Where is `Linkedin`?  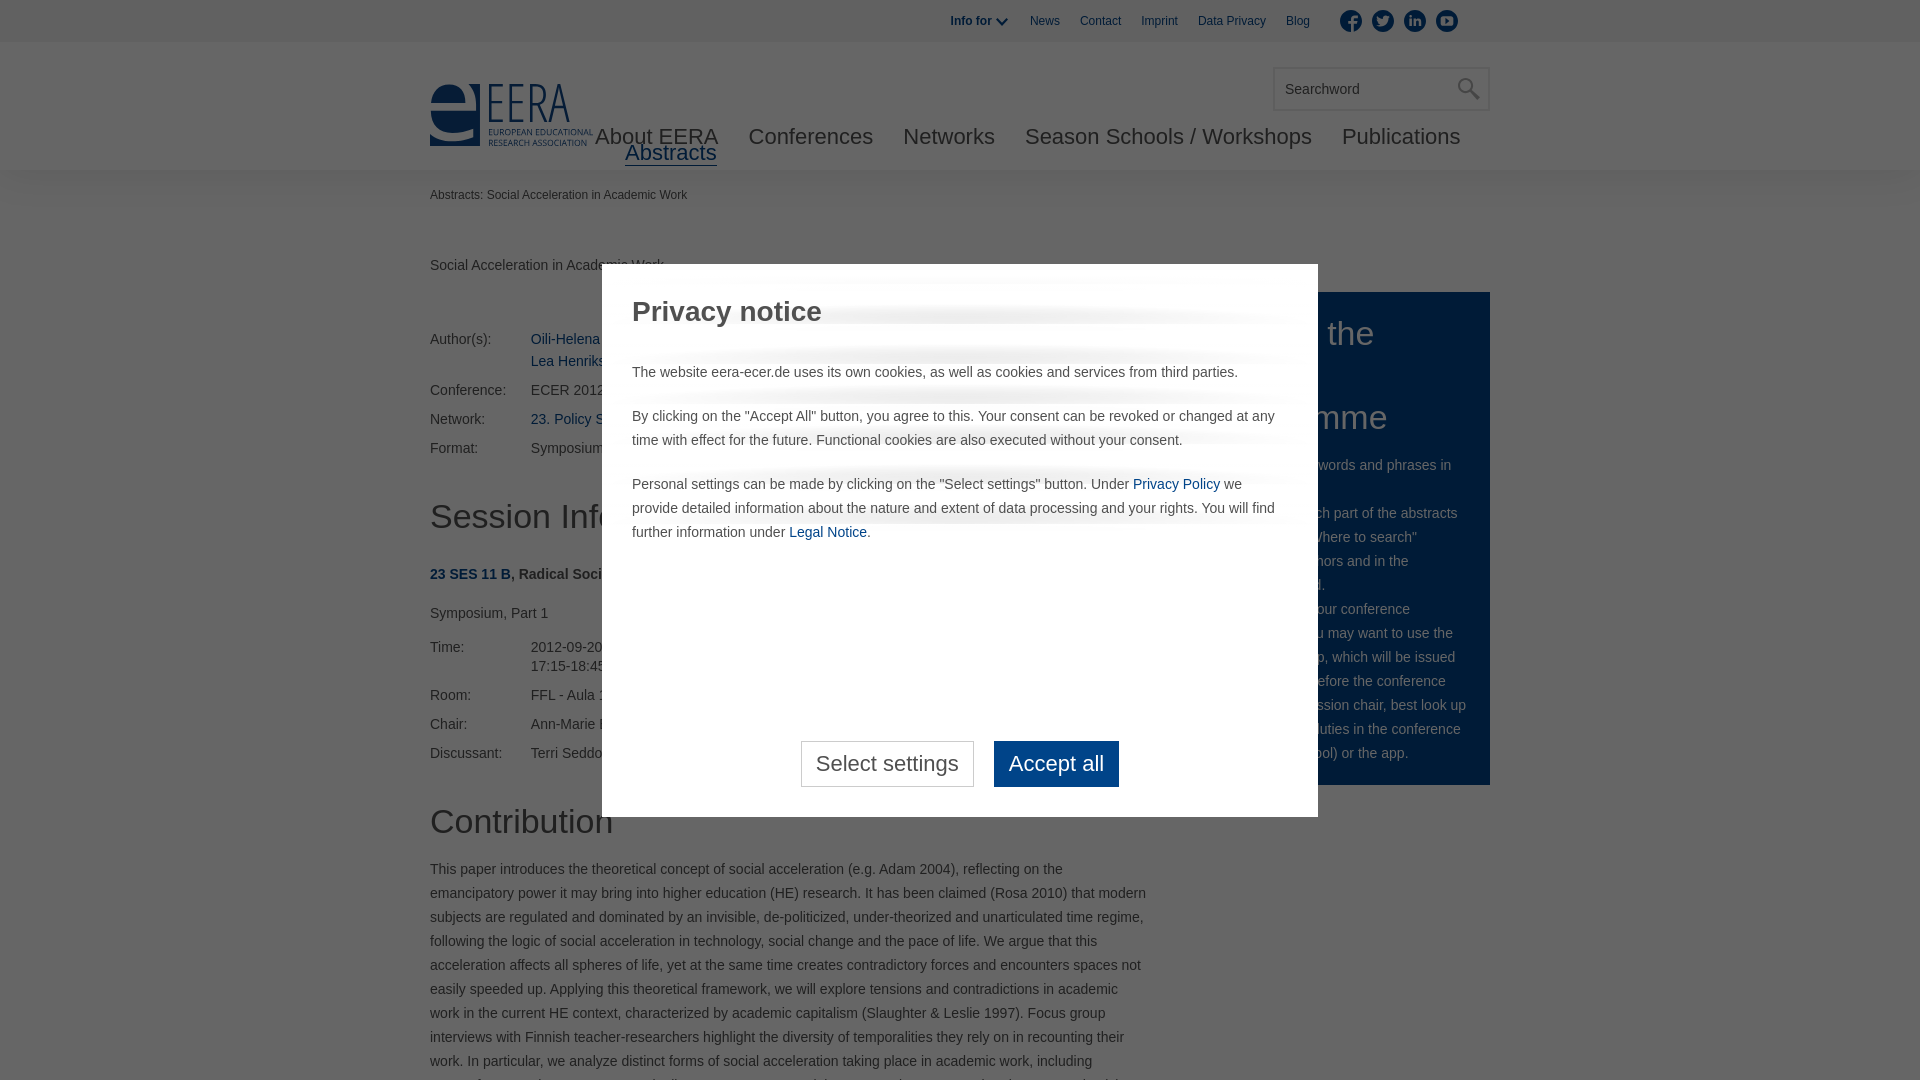 Linkedin is located at coordinates (1414, 20).